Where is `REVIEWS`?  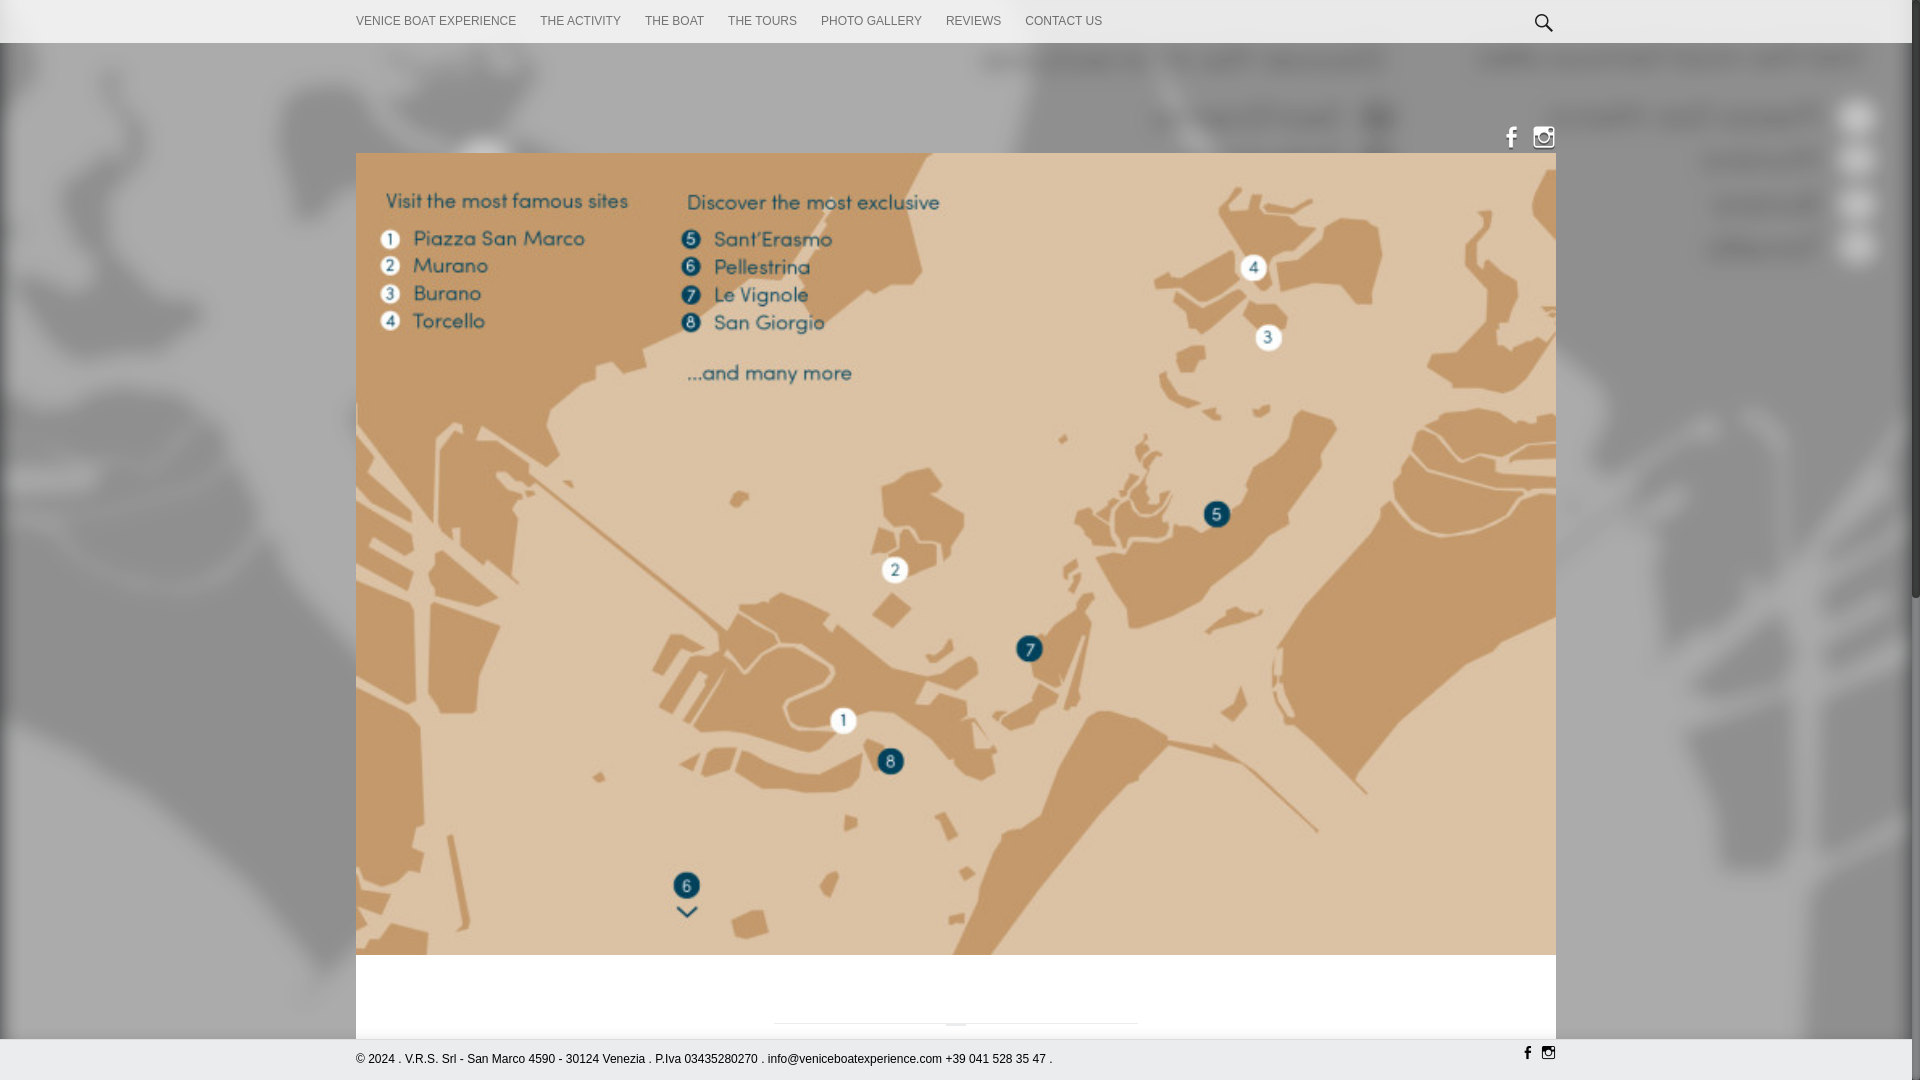
REVIEWS is located at coordinates (973, 22).